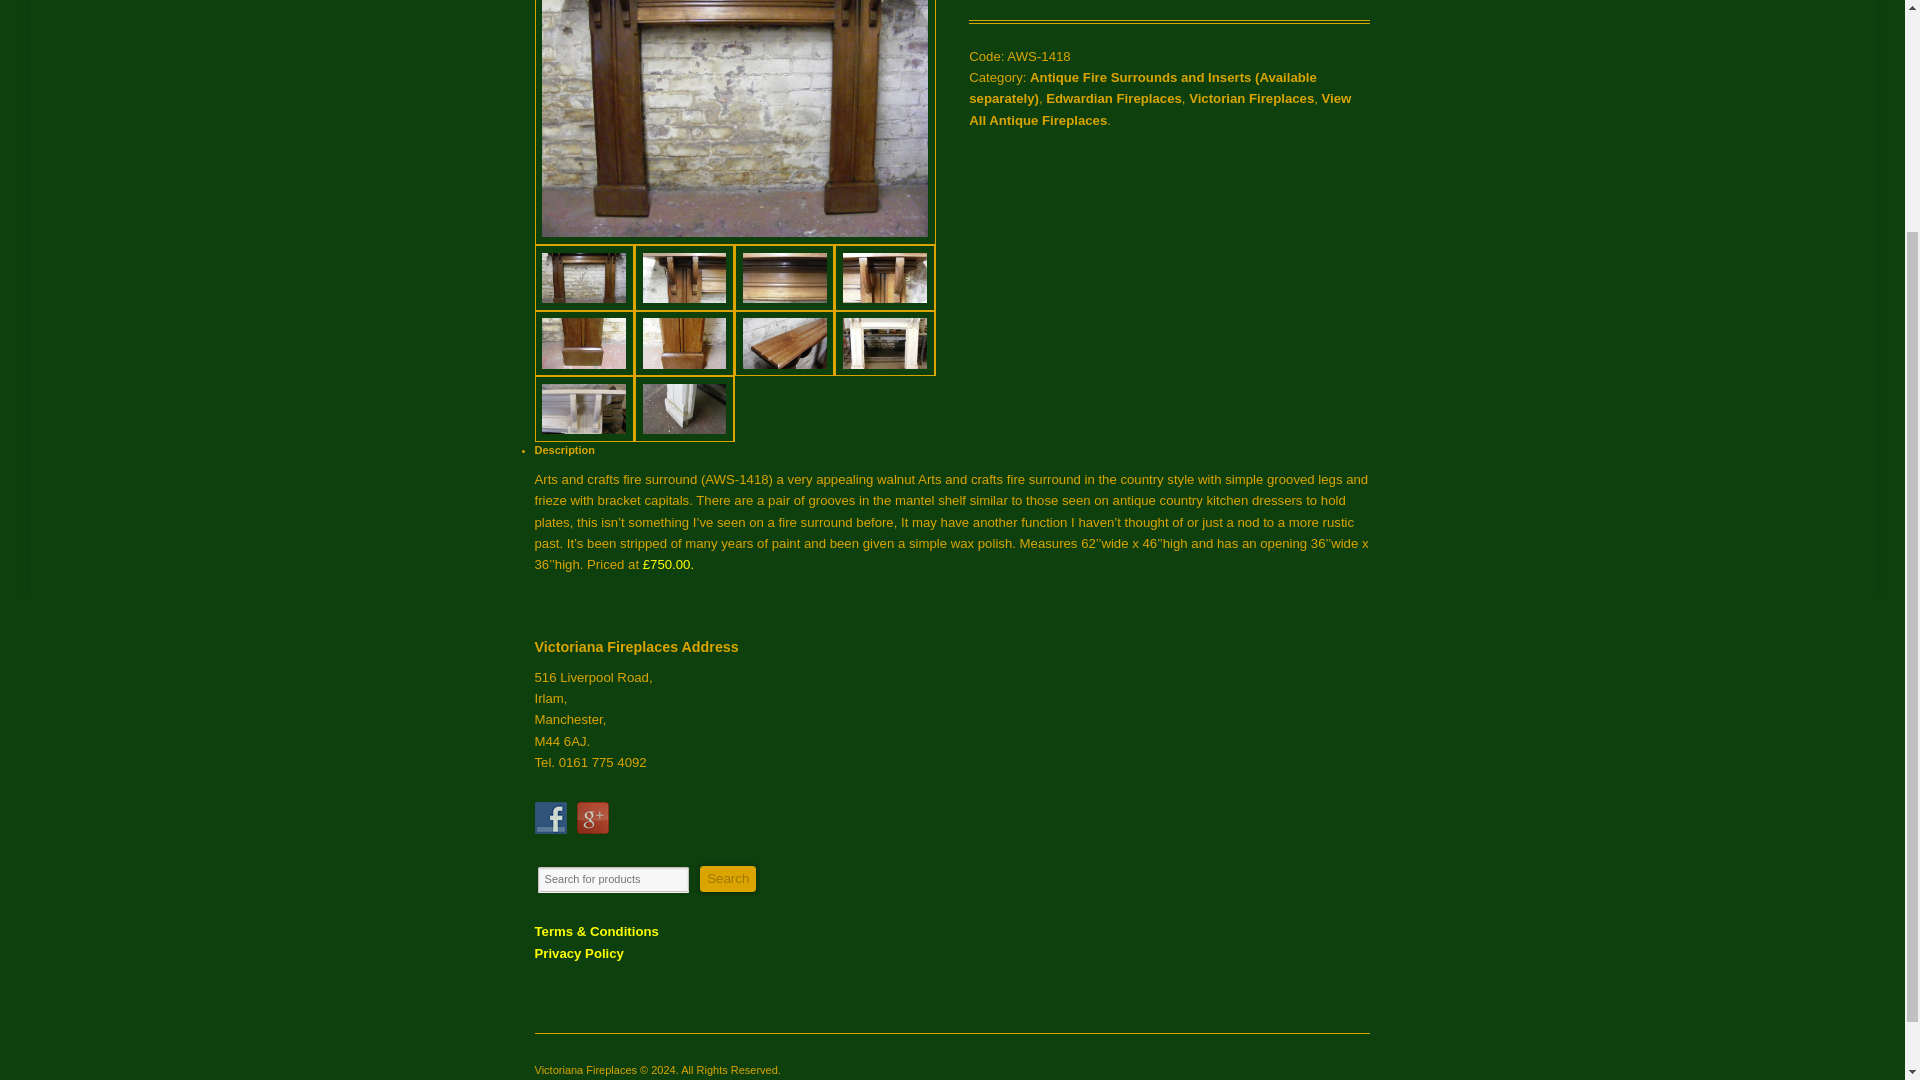 The width and height of the screenshot is (1920, 1080). What do you see at coordinates (580, 954) in the screenshot?
I see `Privacy Policy` at bounding box center [580, 954].